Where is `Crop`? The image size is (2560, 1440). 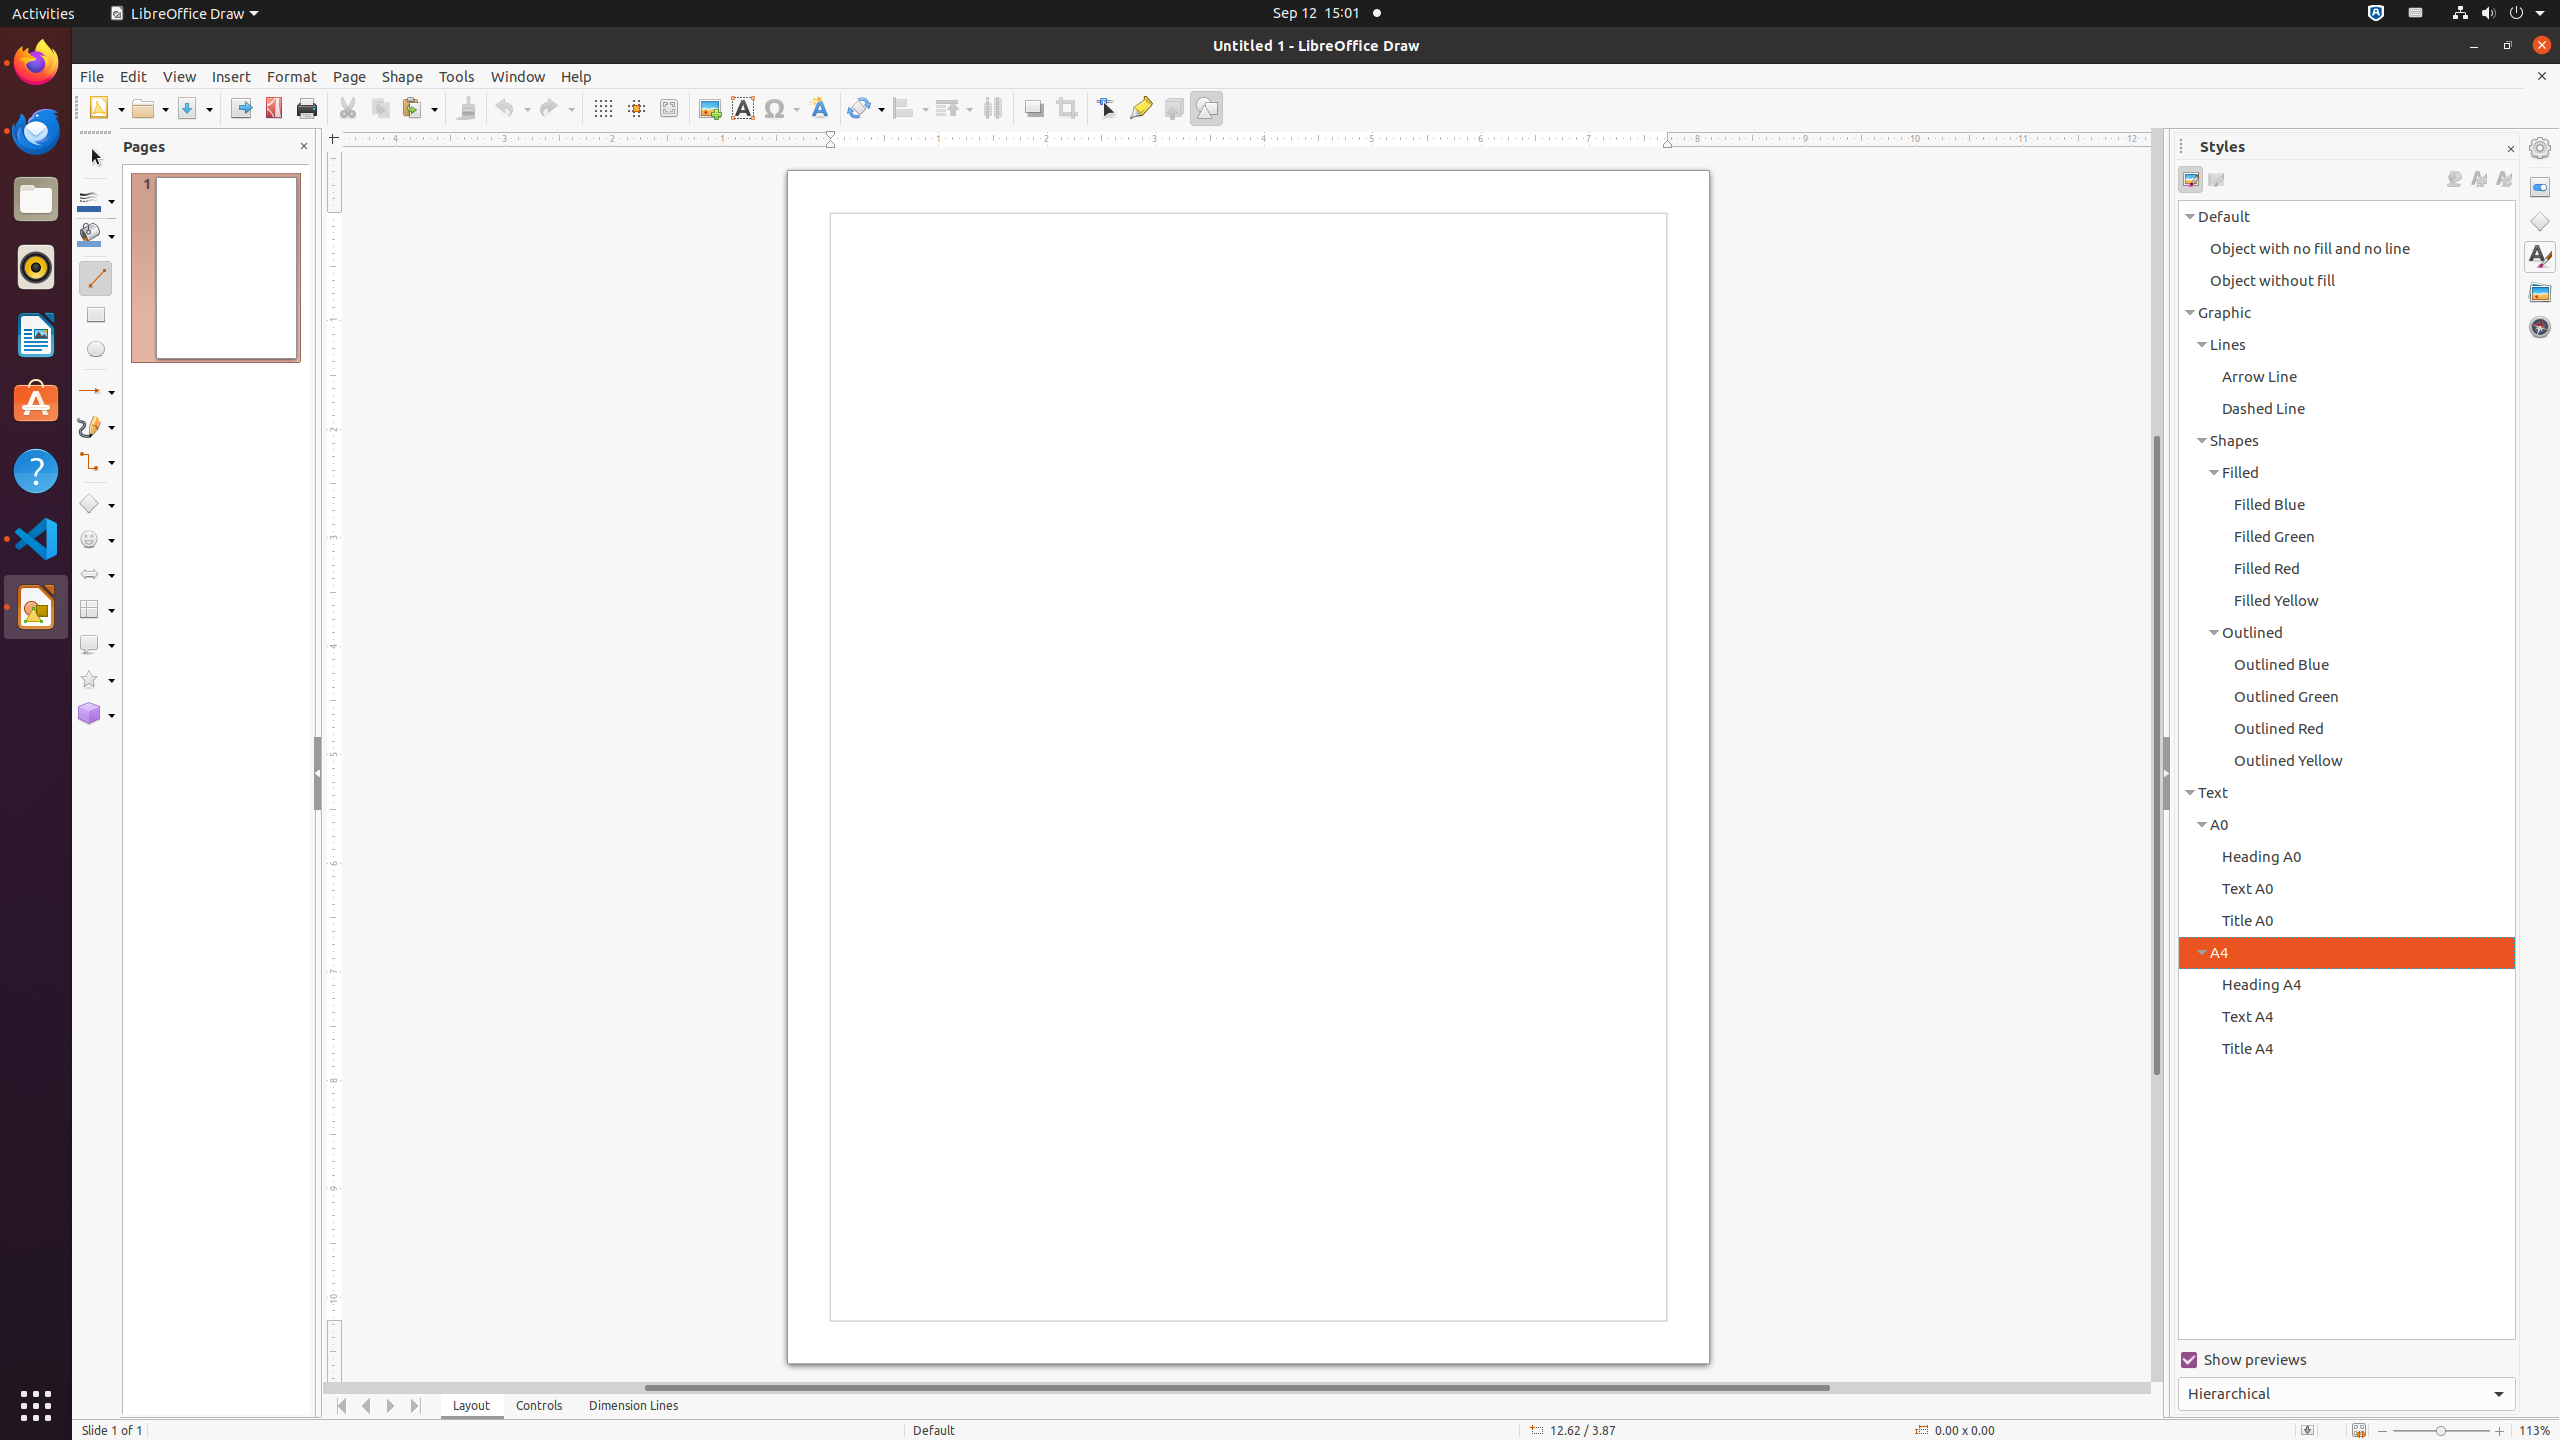 Crop is located at coordinates (1066, 108).